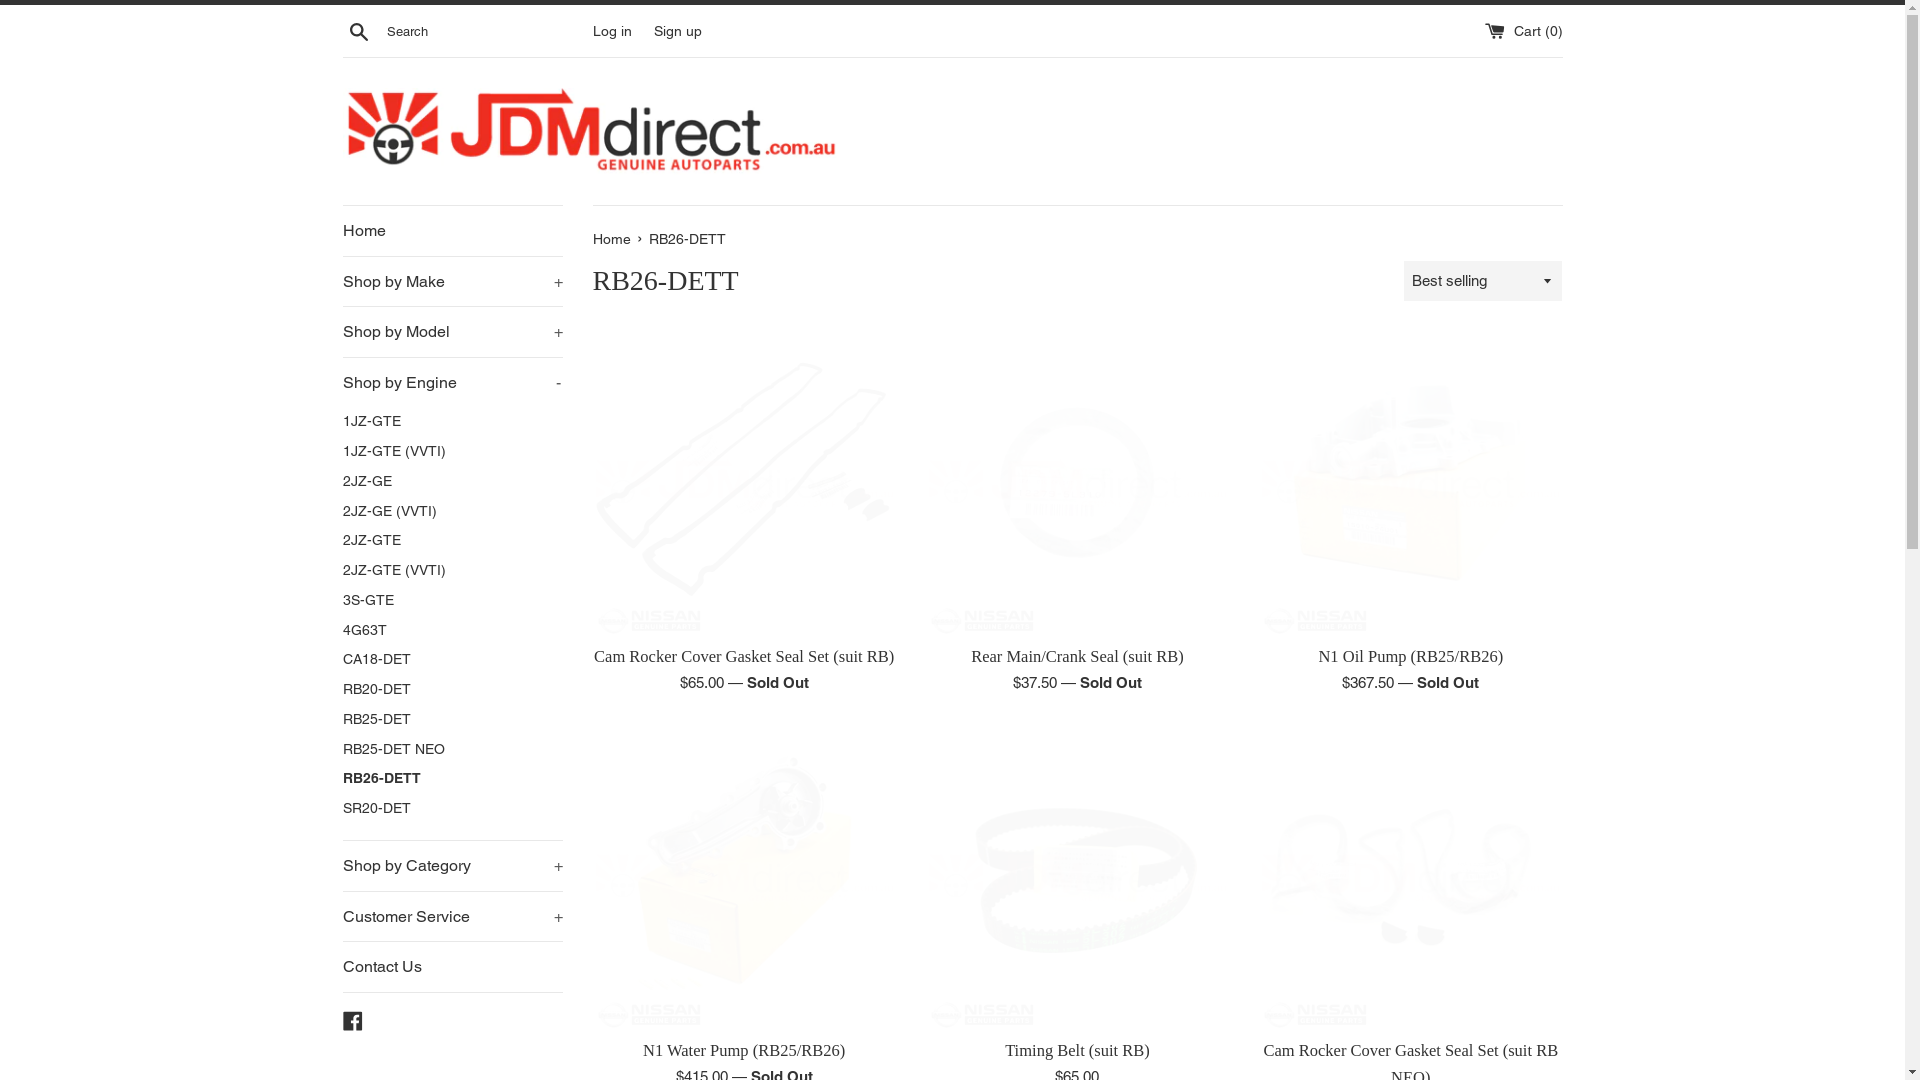 Image resolution: width=1920 pixels, height=1080 pixels. Describe the element at coordinates (452, 282) in the screenshot. I see `Shop by Make
+` at that location.